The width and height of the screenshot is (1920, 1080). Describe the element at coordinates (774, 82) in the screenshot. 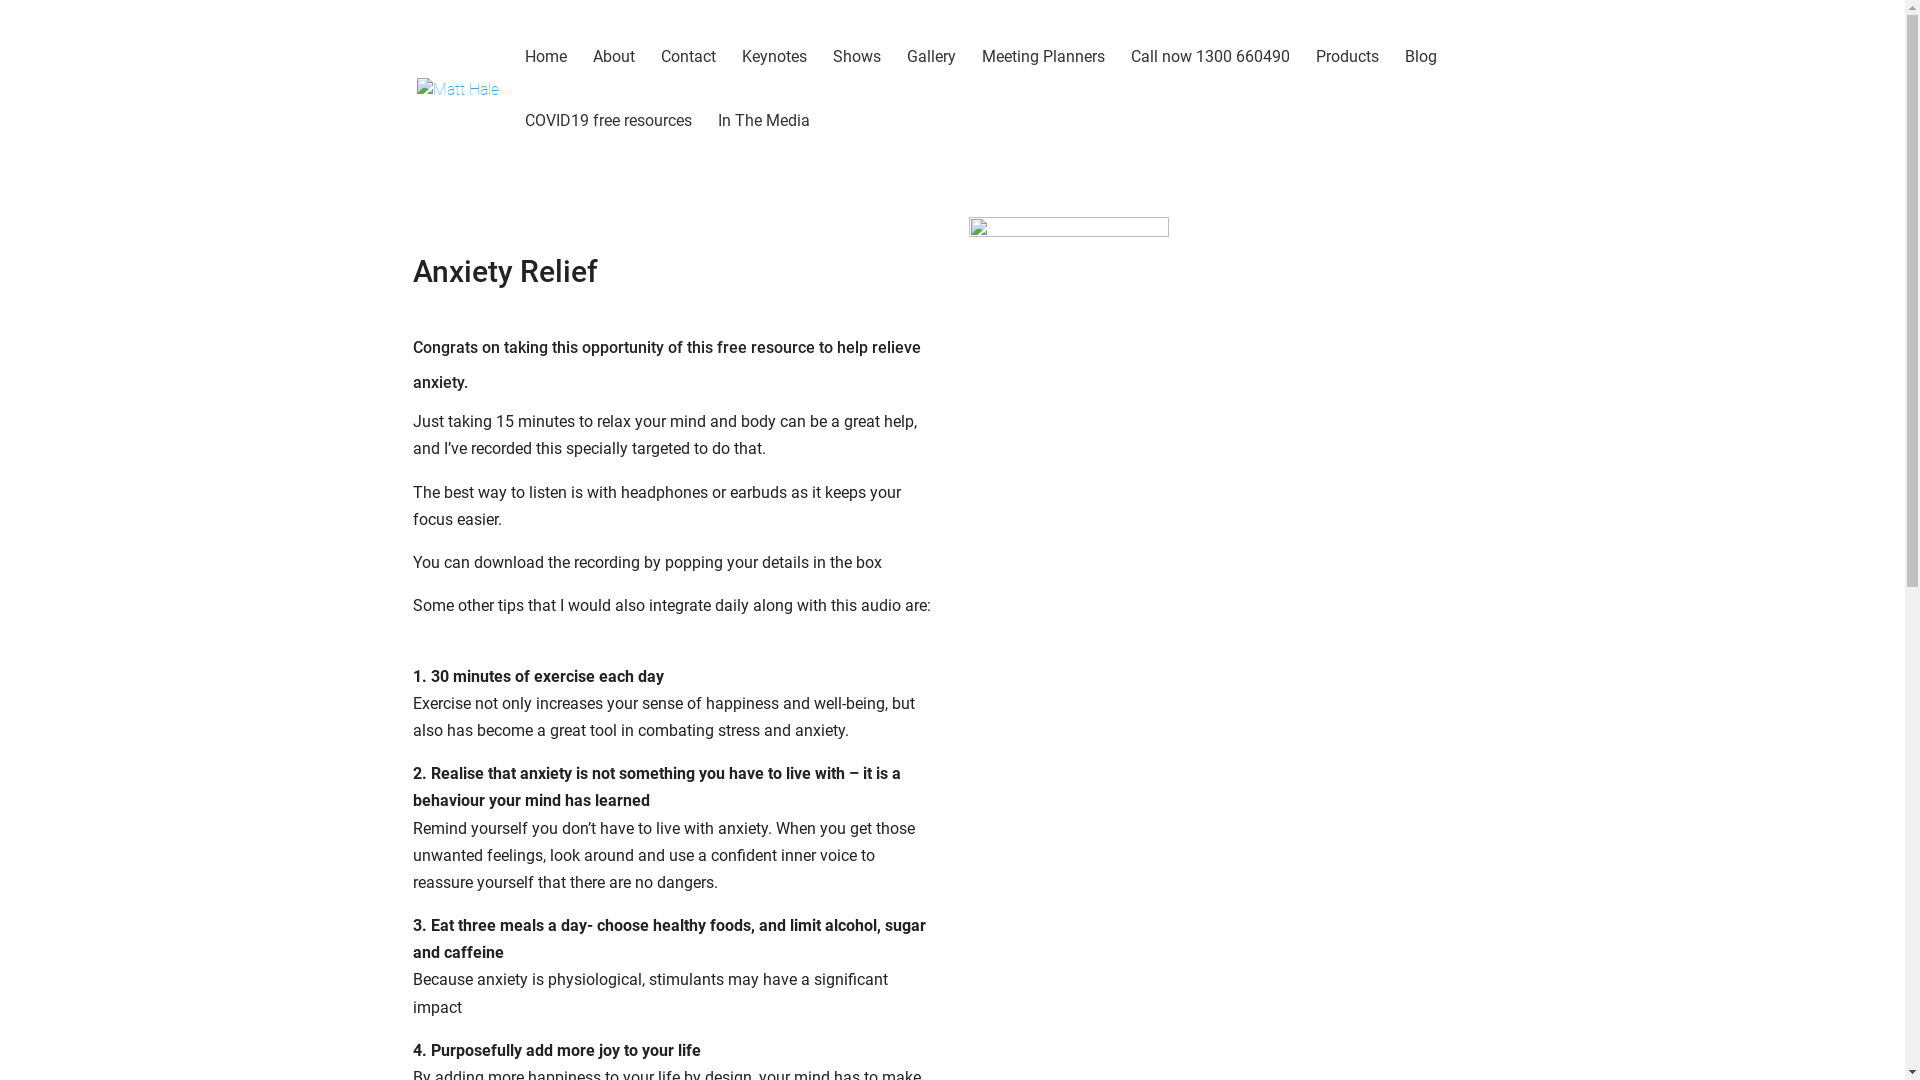

I see `Keynotes` at that location.